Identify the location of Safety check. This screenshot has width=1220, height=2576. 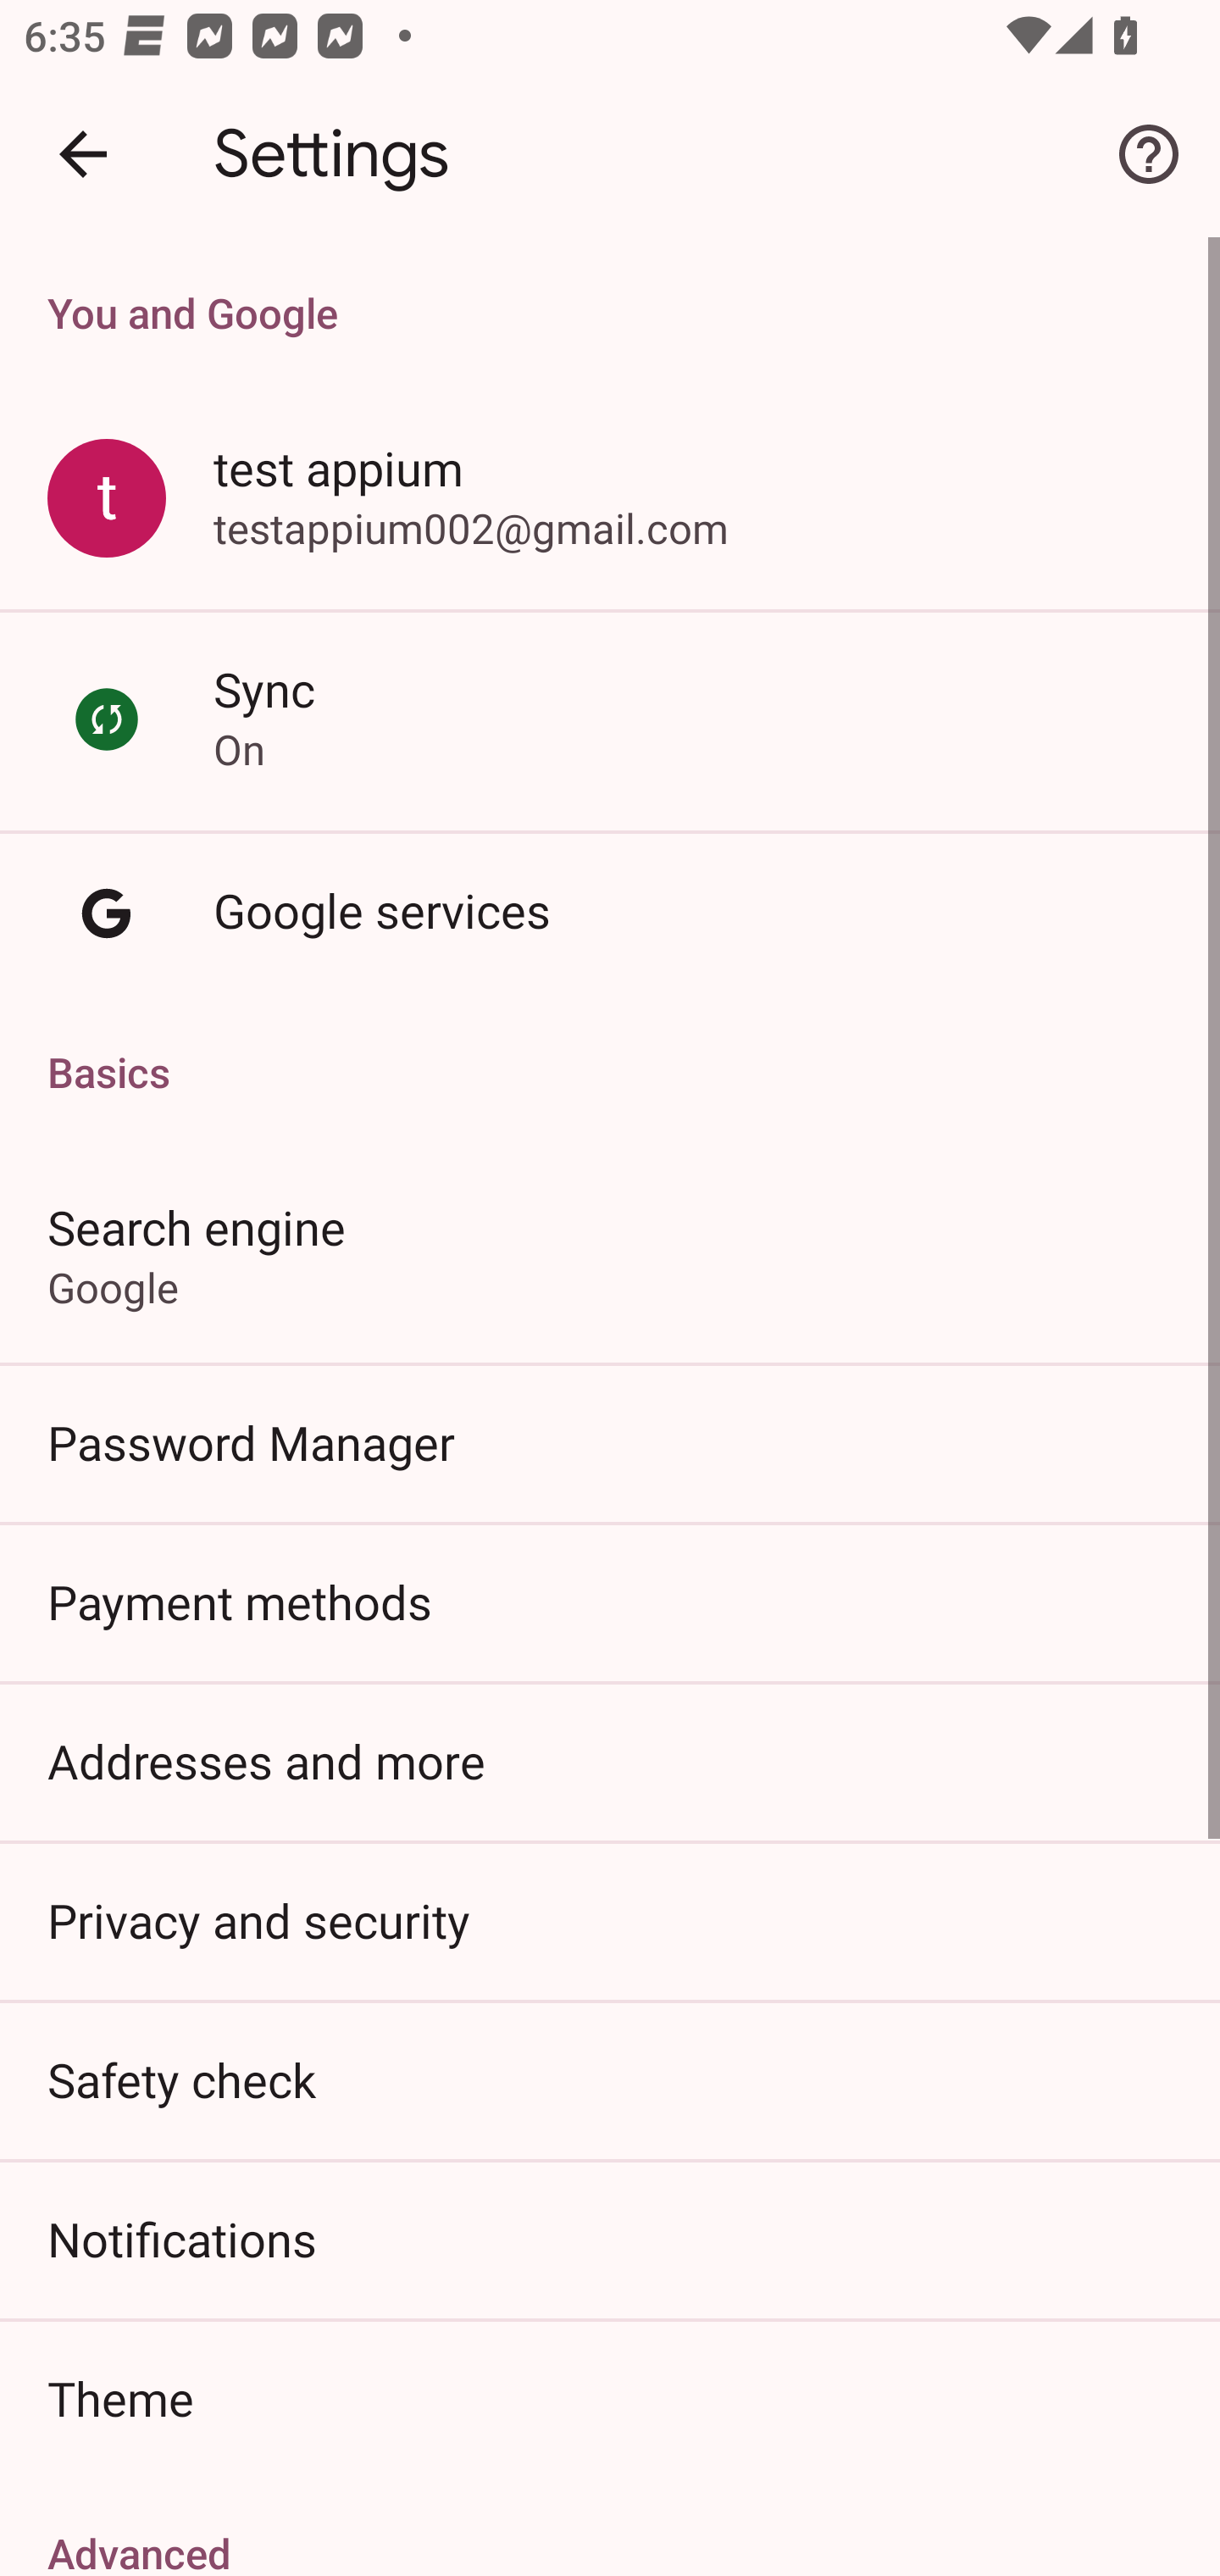
(610, 2079).